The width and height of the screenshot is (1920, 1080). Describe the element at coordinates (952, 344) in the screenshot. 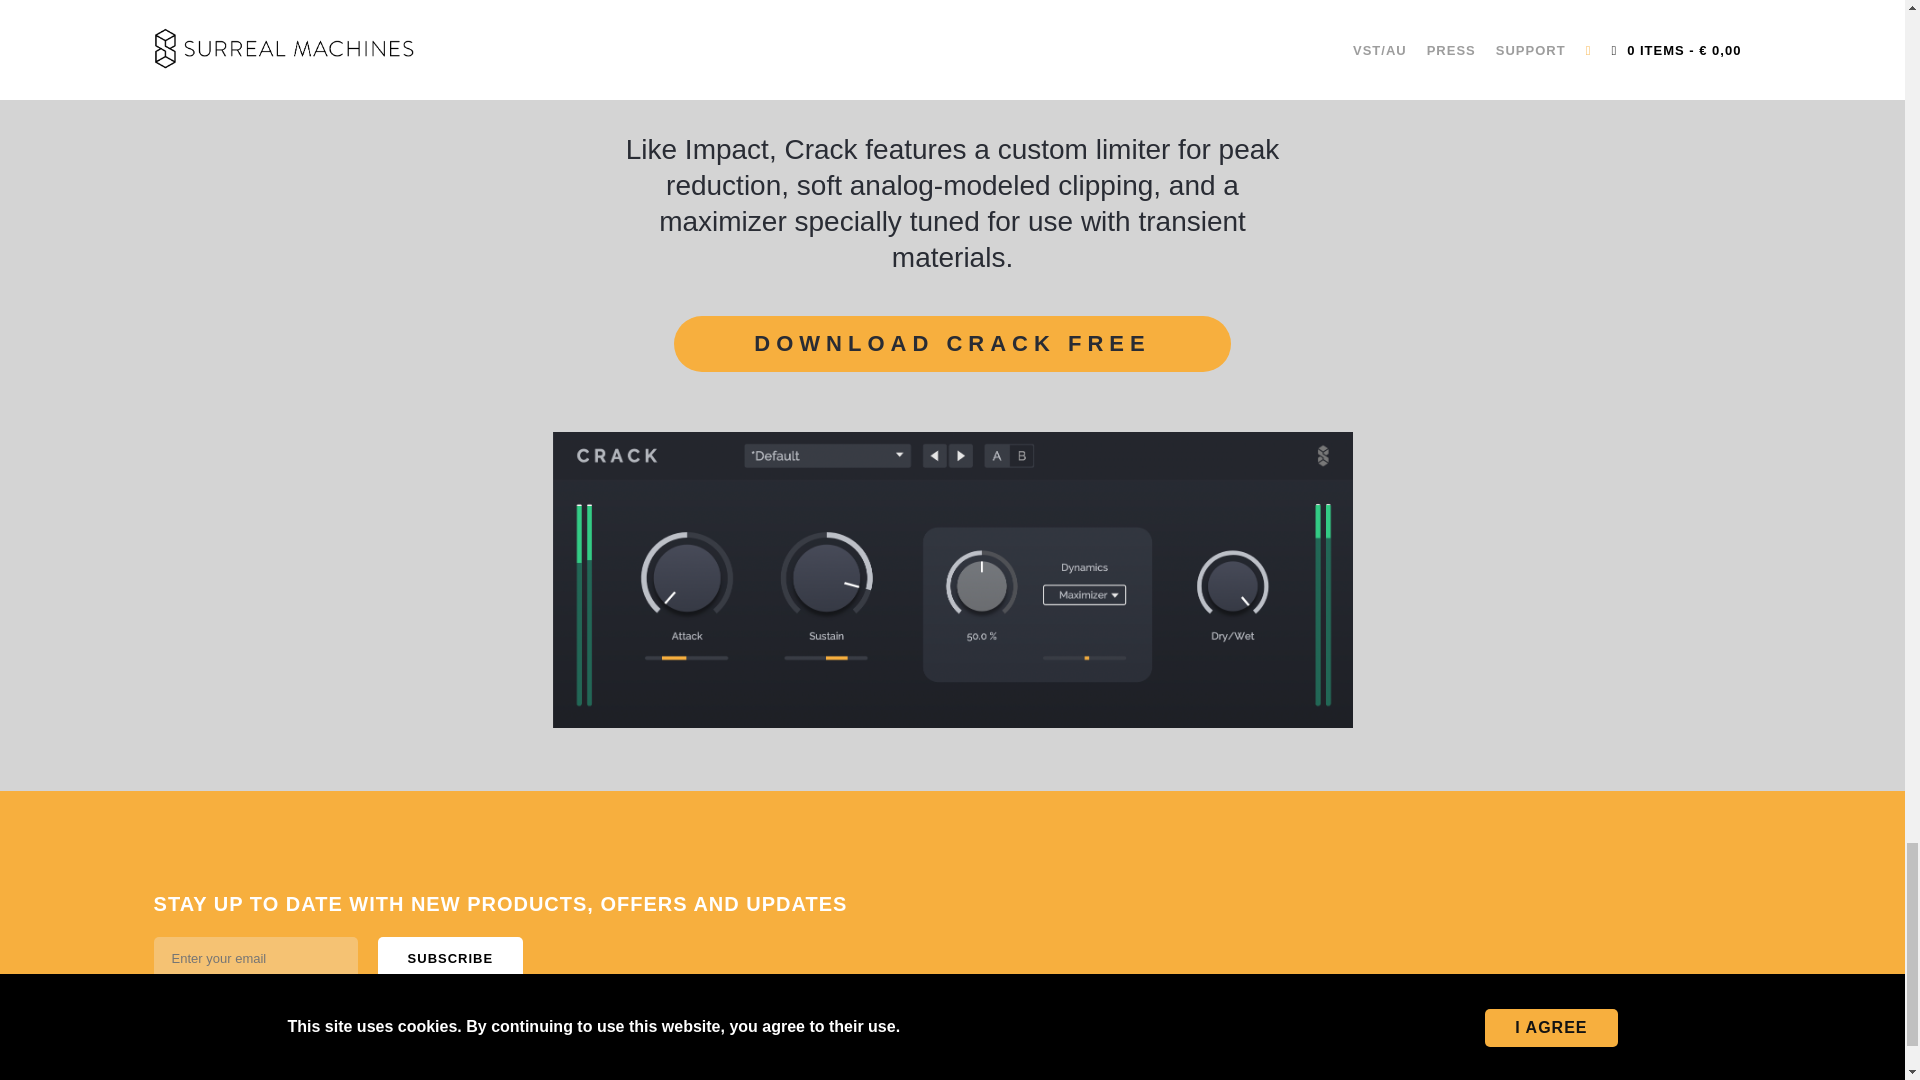

I see `DOWNLOAD CRACK FREE` at that location.